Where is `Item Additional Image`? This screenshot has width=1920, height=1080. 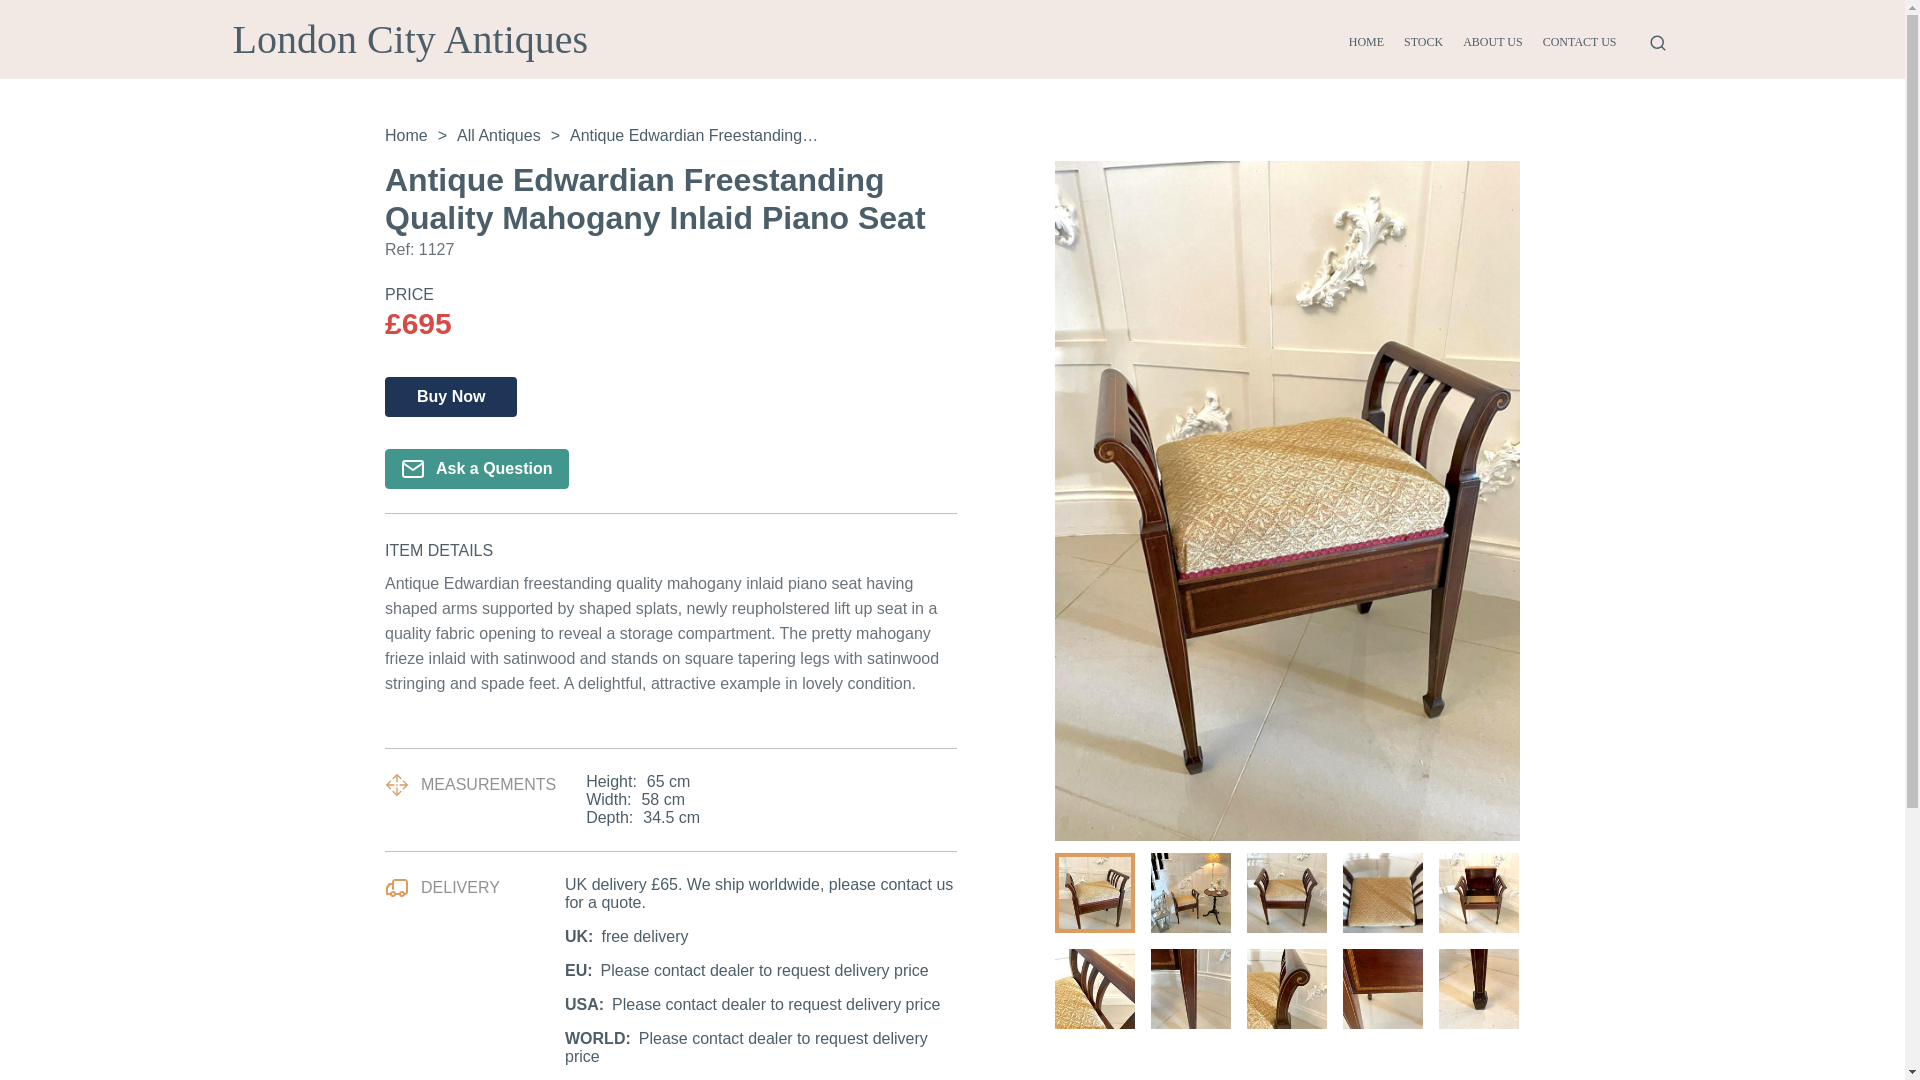 Item Additional Image is located at coordinates (1478, 893).